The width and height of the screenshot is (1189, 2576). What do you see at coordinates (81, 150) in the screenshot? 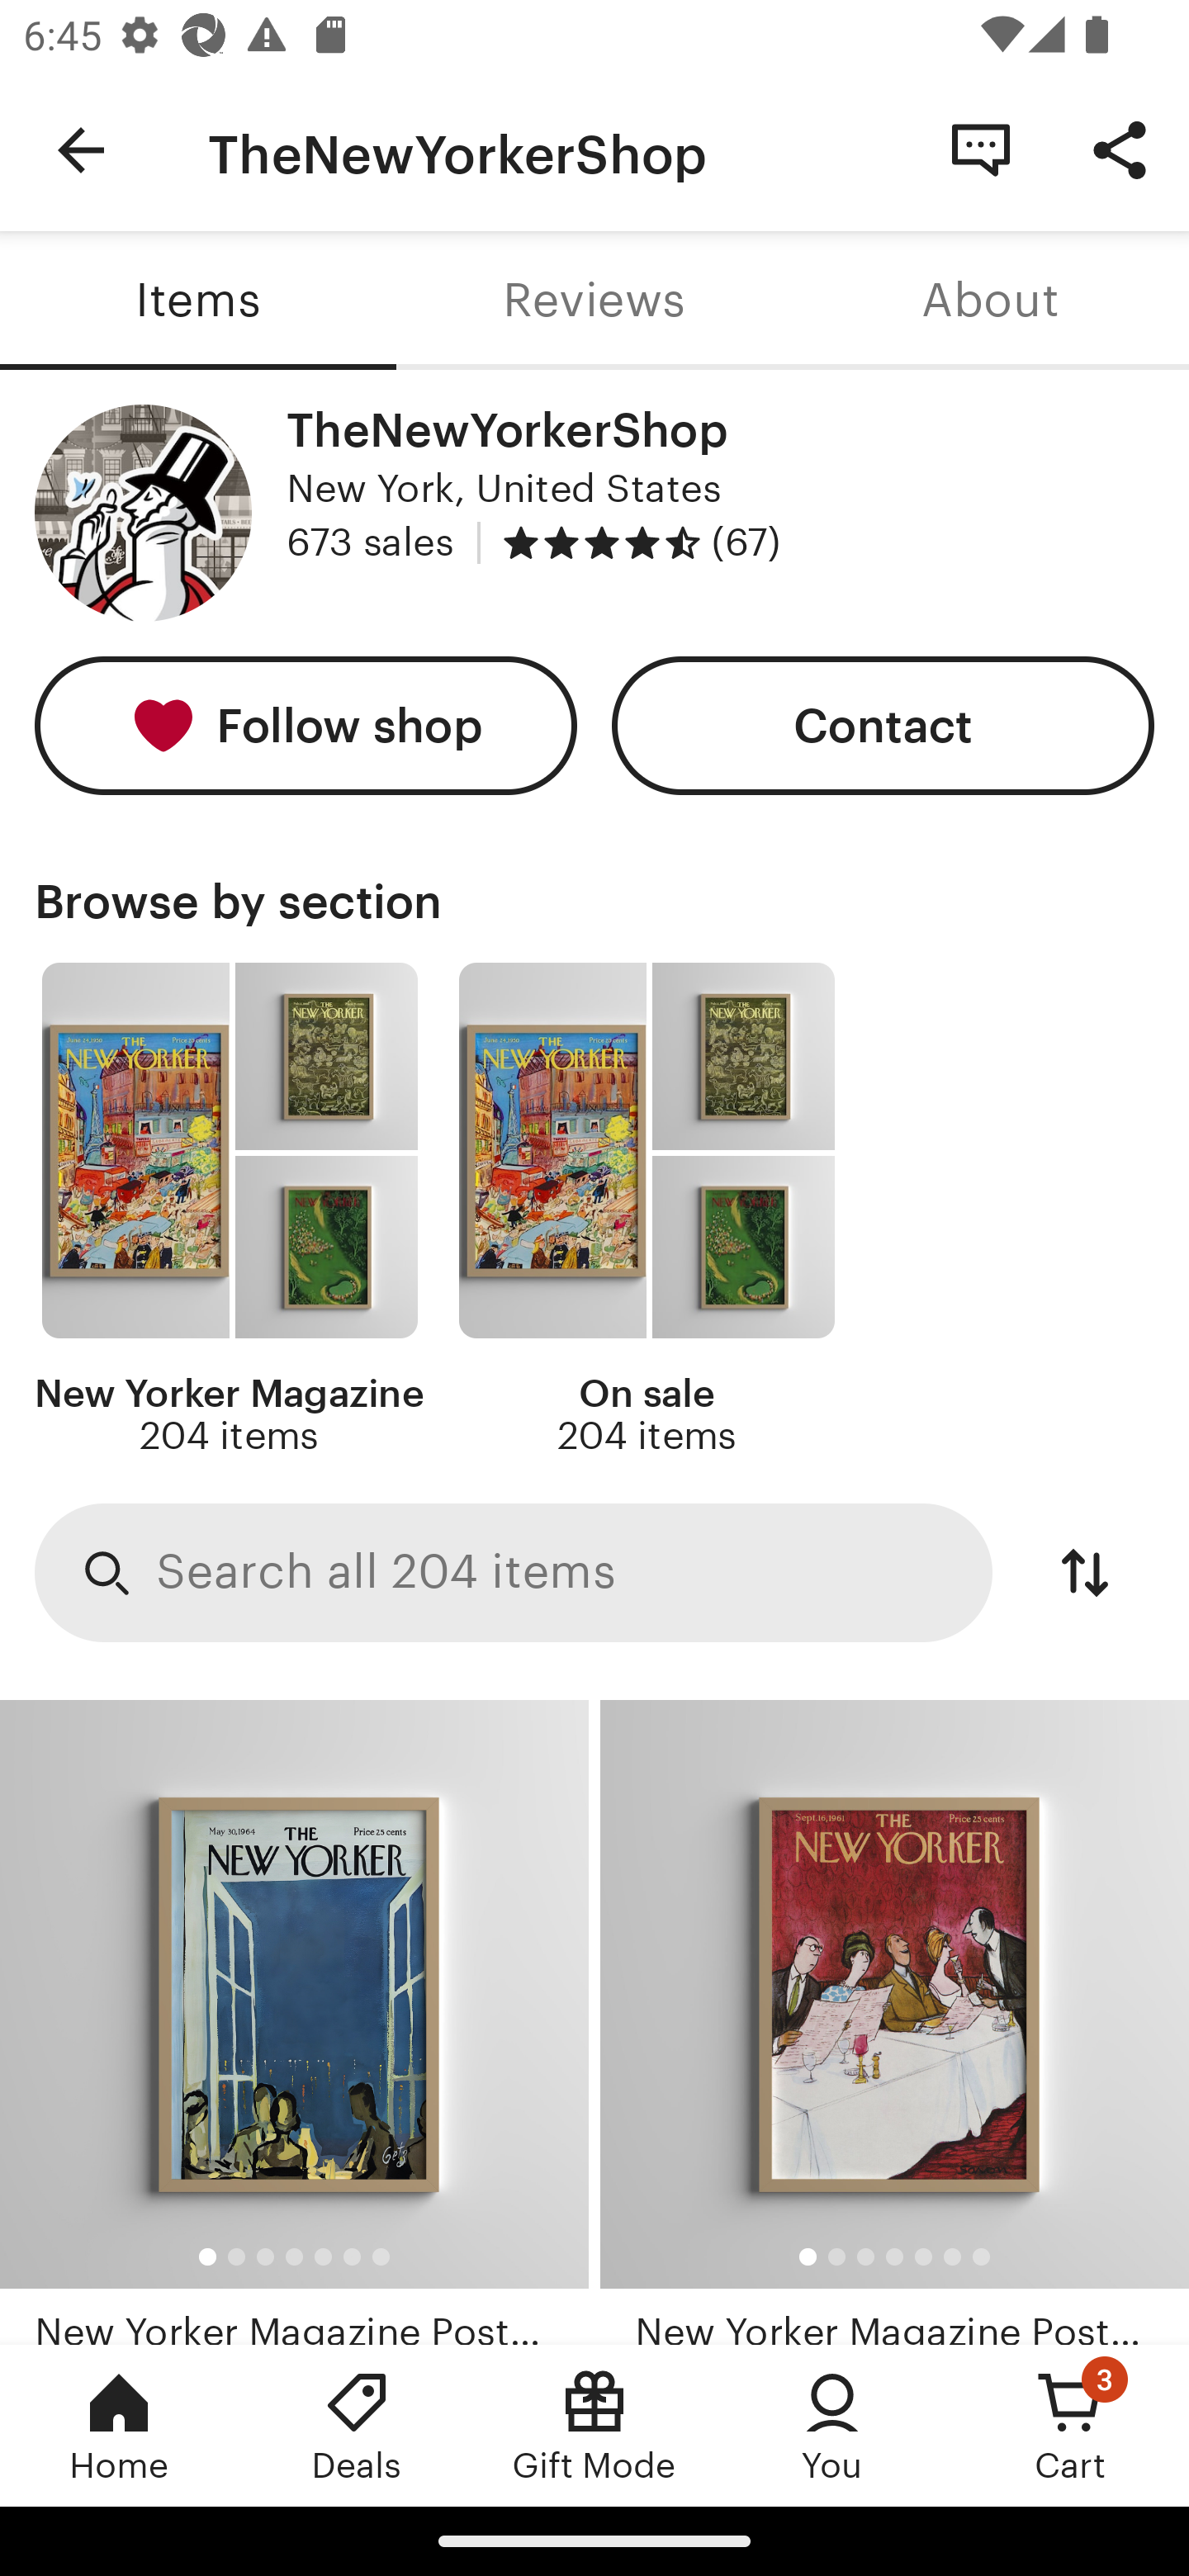
I see `Navigate up` at bounding box center [81, 150].